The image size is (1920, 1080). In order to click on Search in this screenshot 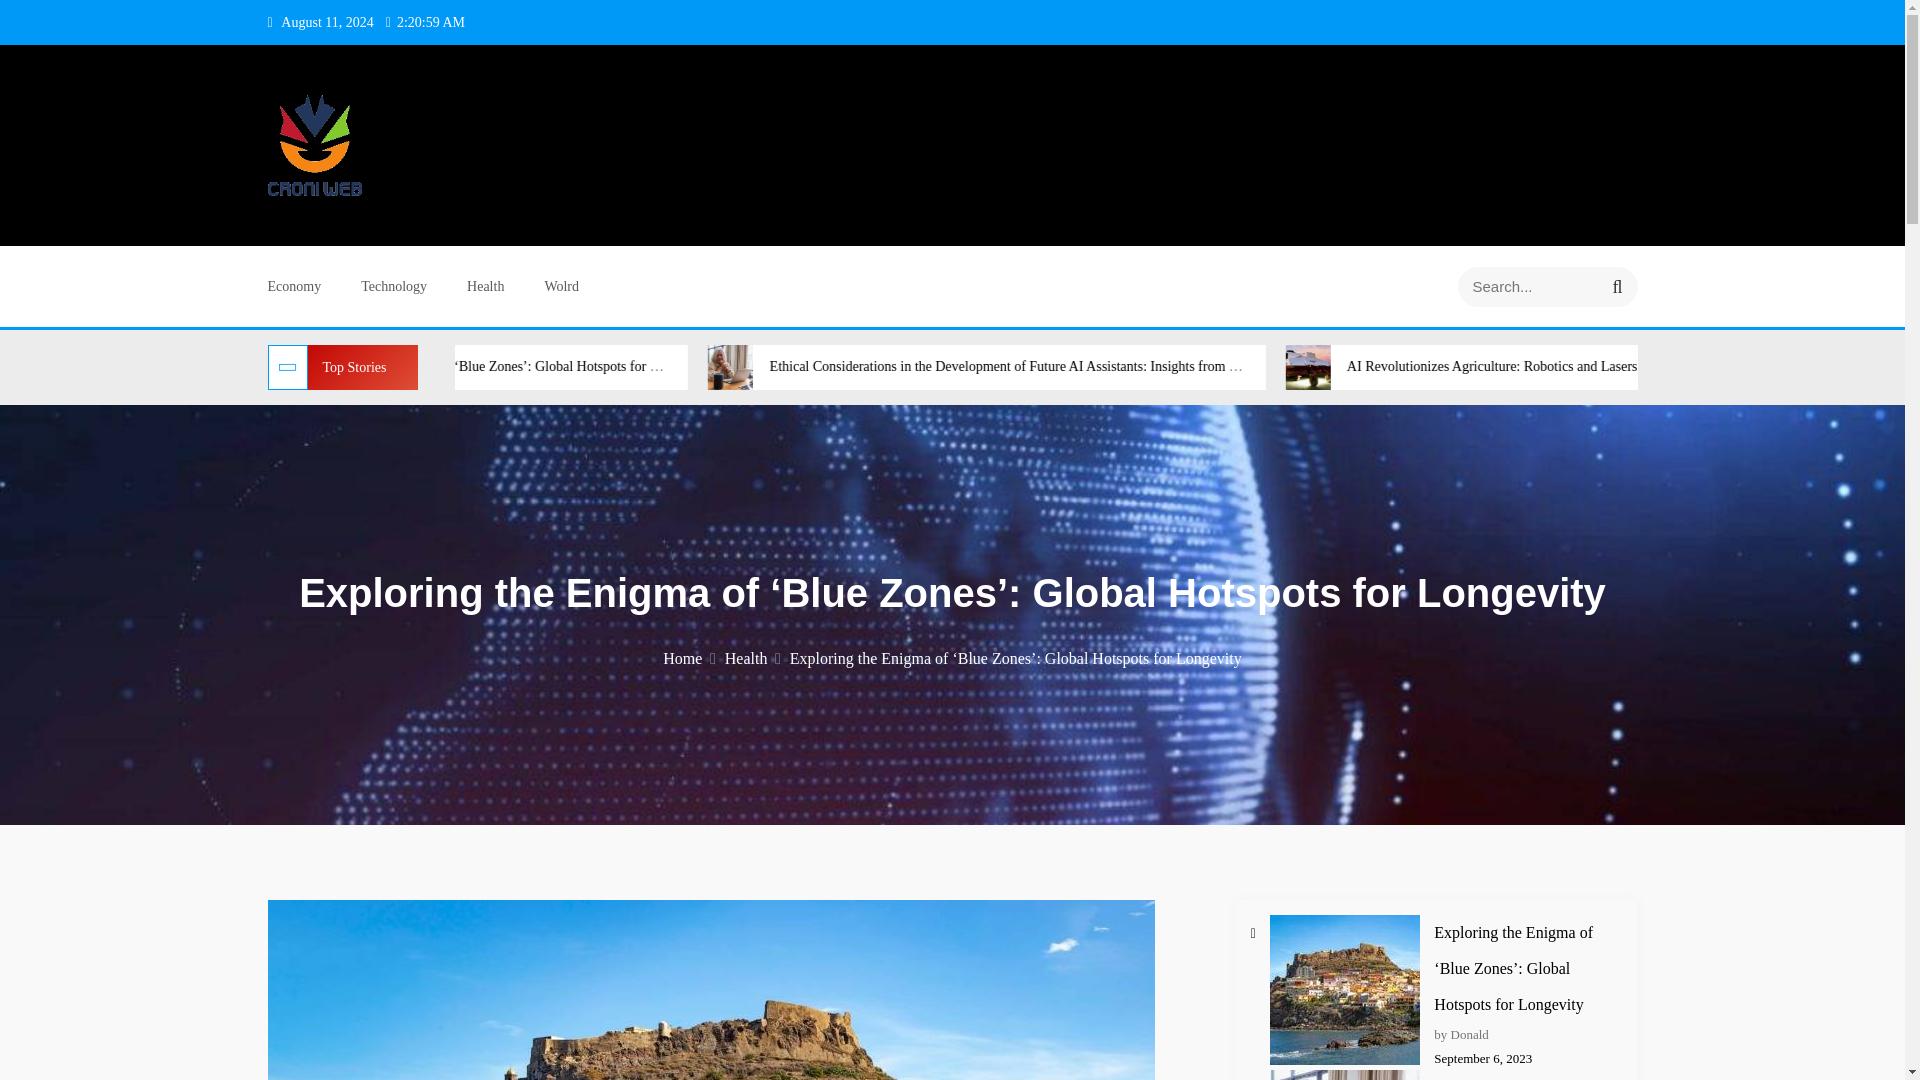, I will do `click(1617, 286)`.